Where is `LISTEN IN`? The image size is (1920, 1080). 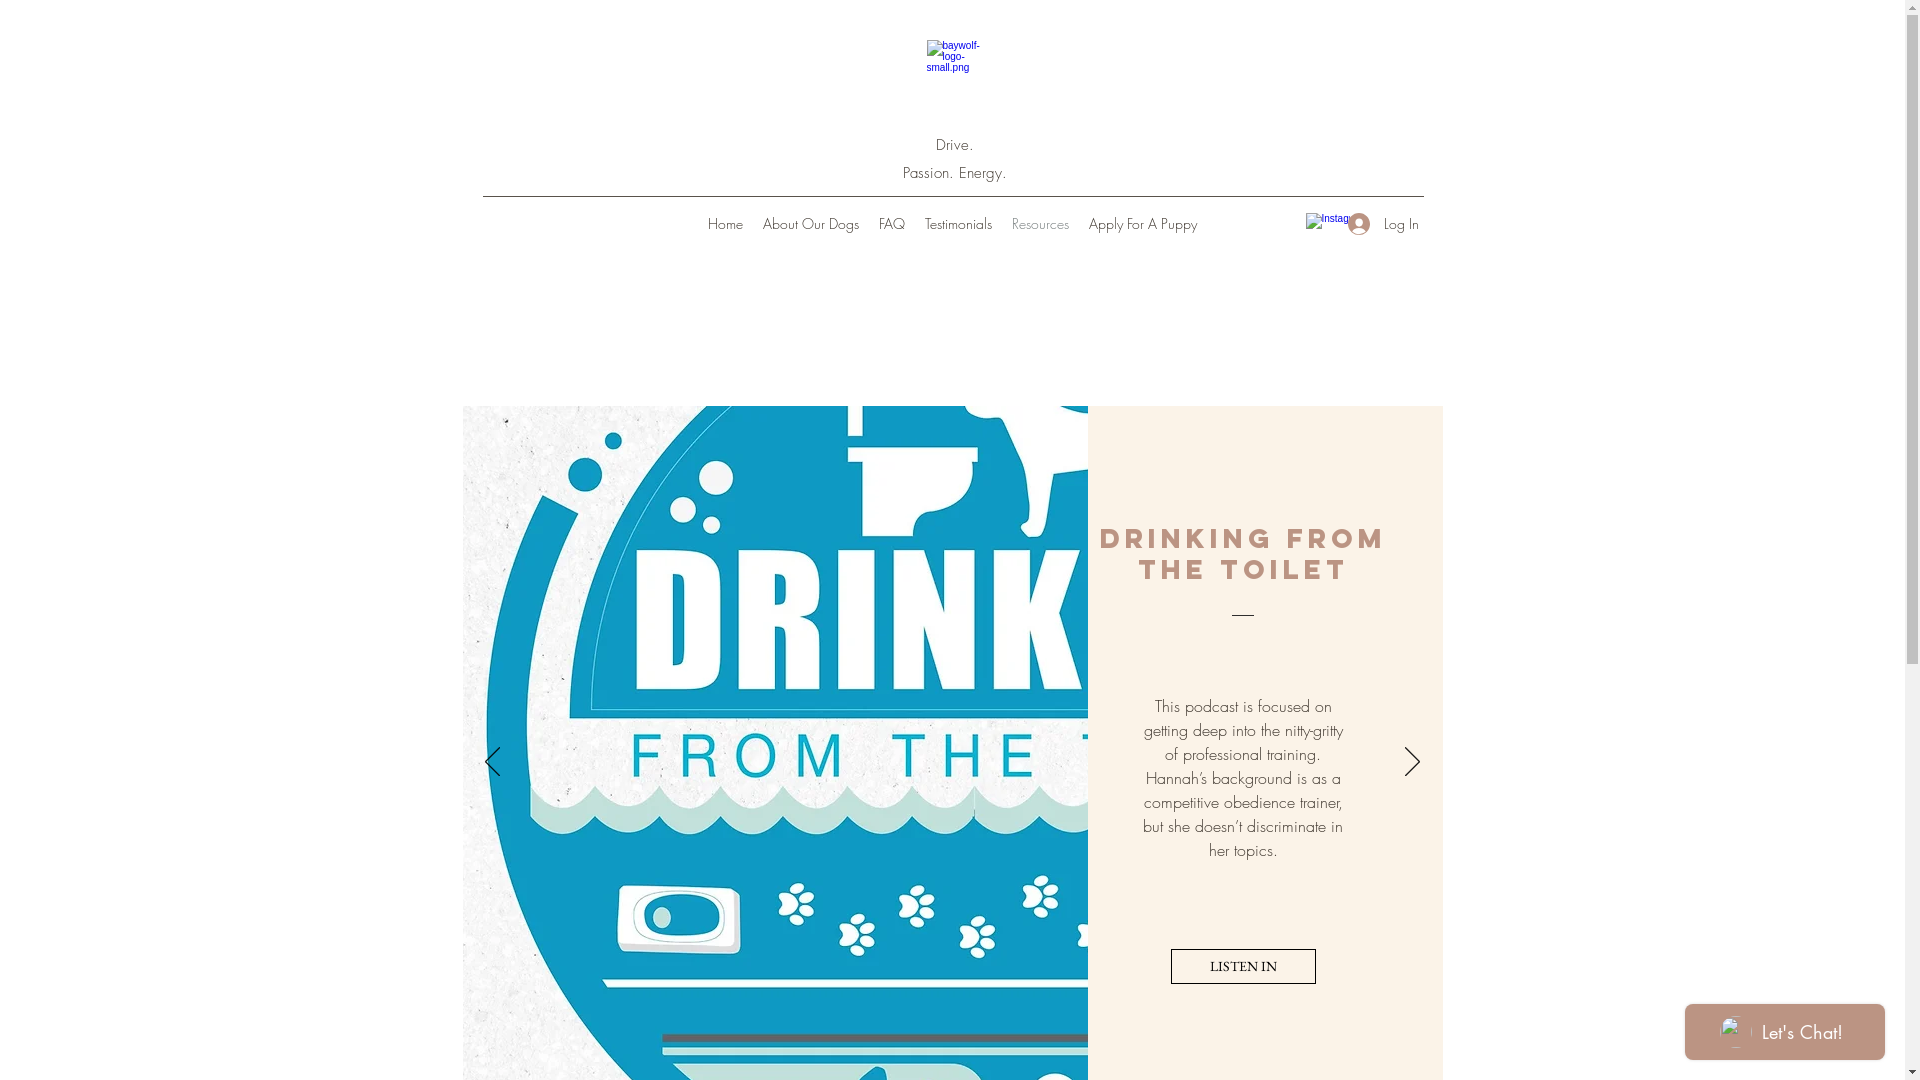
LISTEN IN is located at coordinates (1242, 966).